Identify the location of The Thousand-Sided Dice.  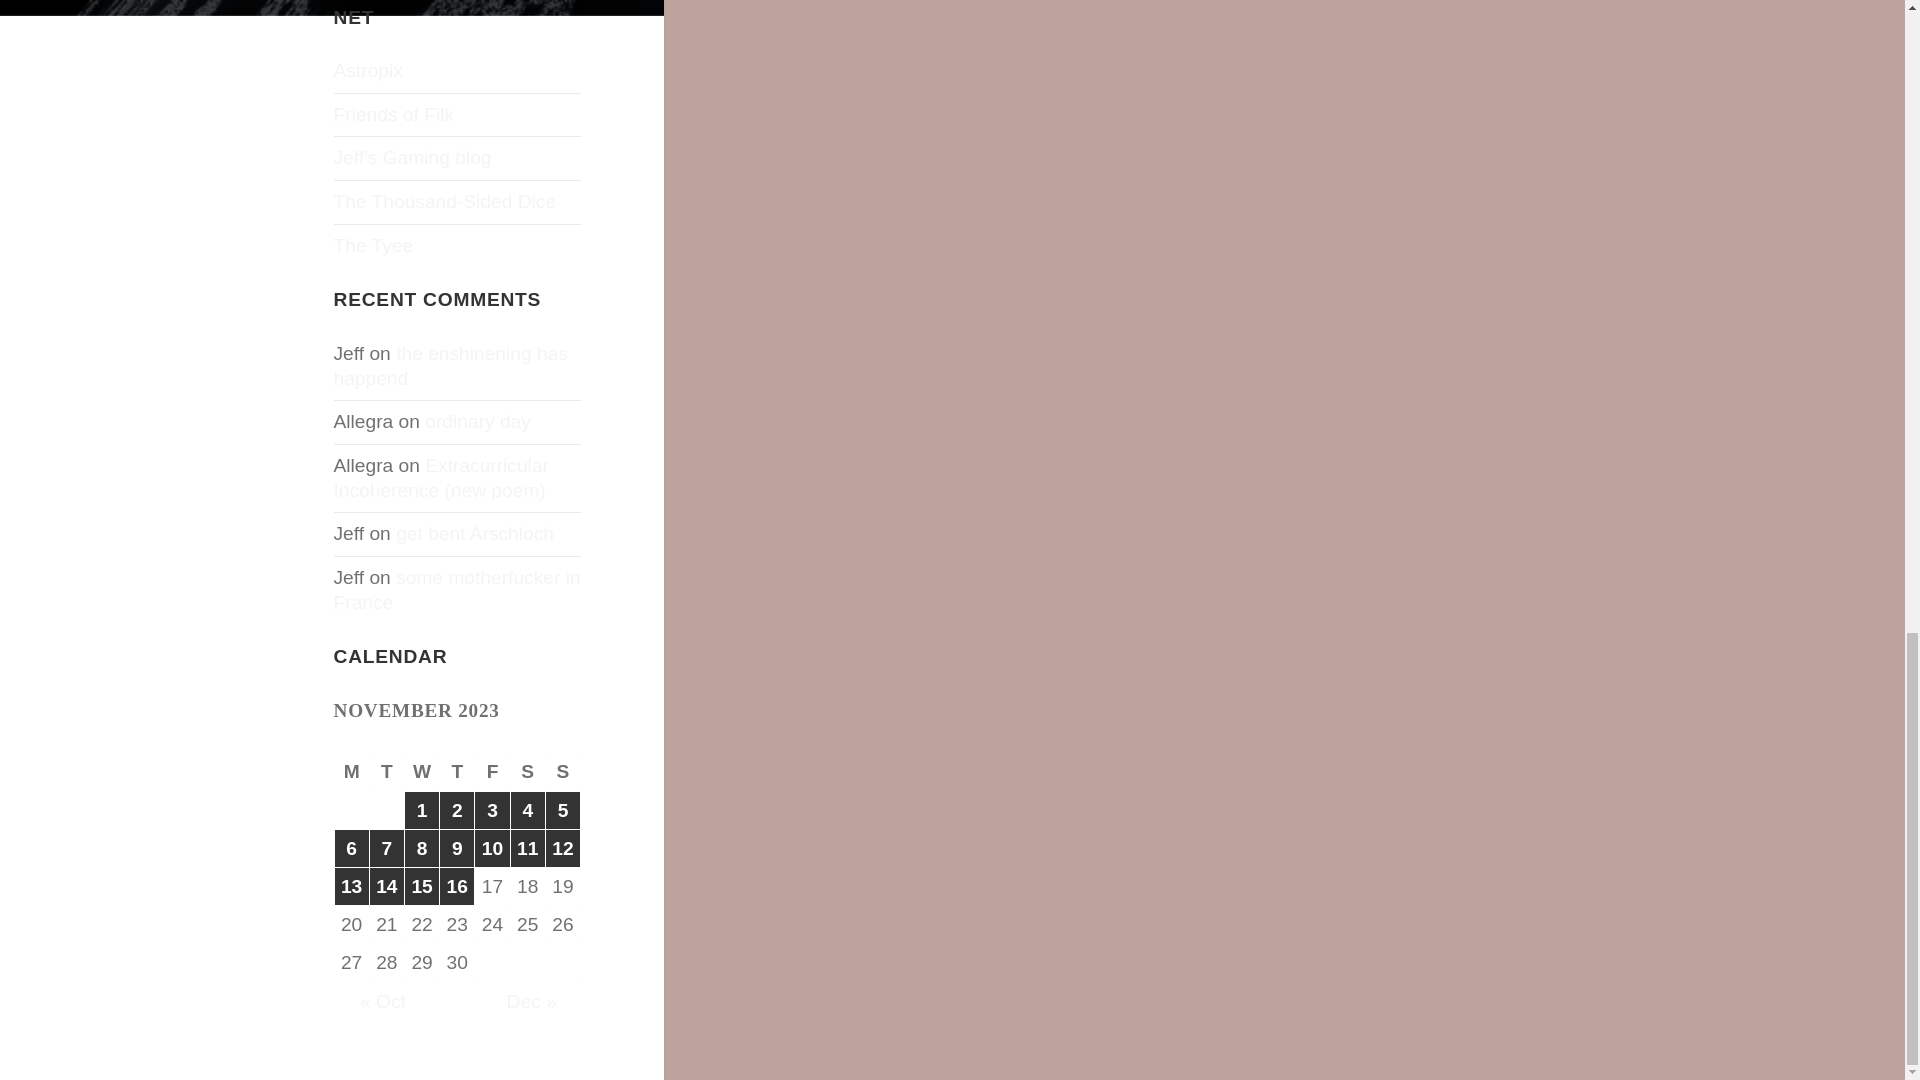
(445, 201).